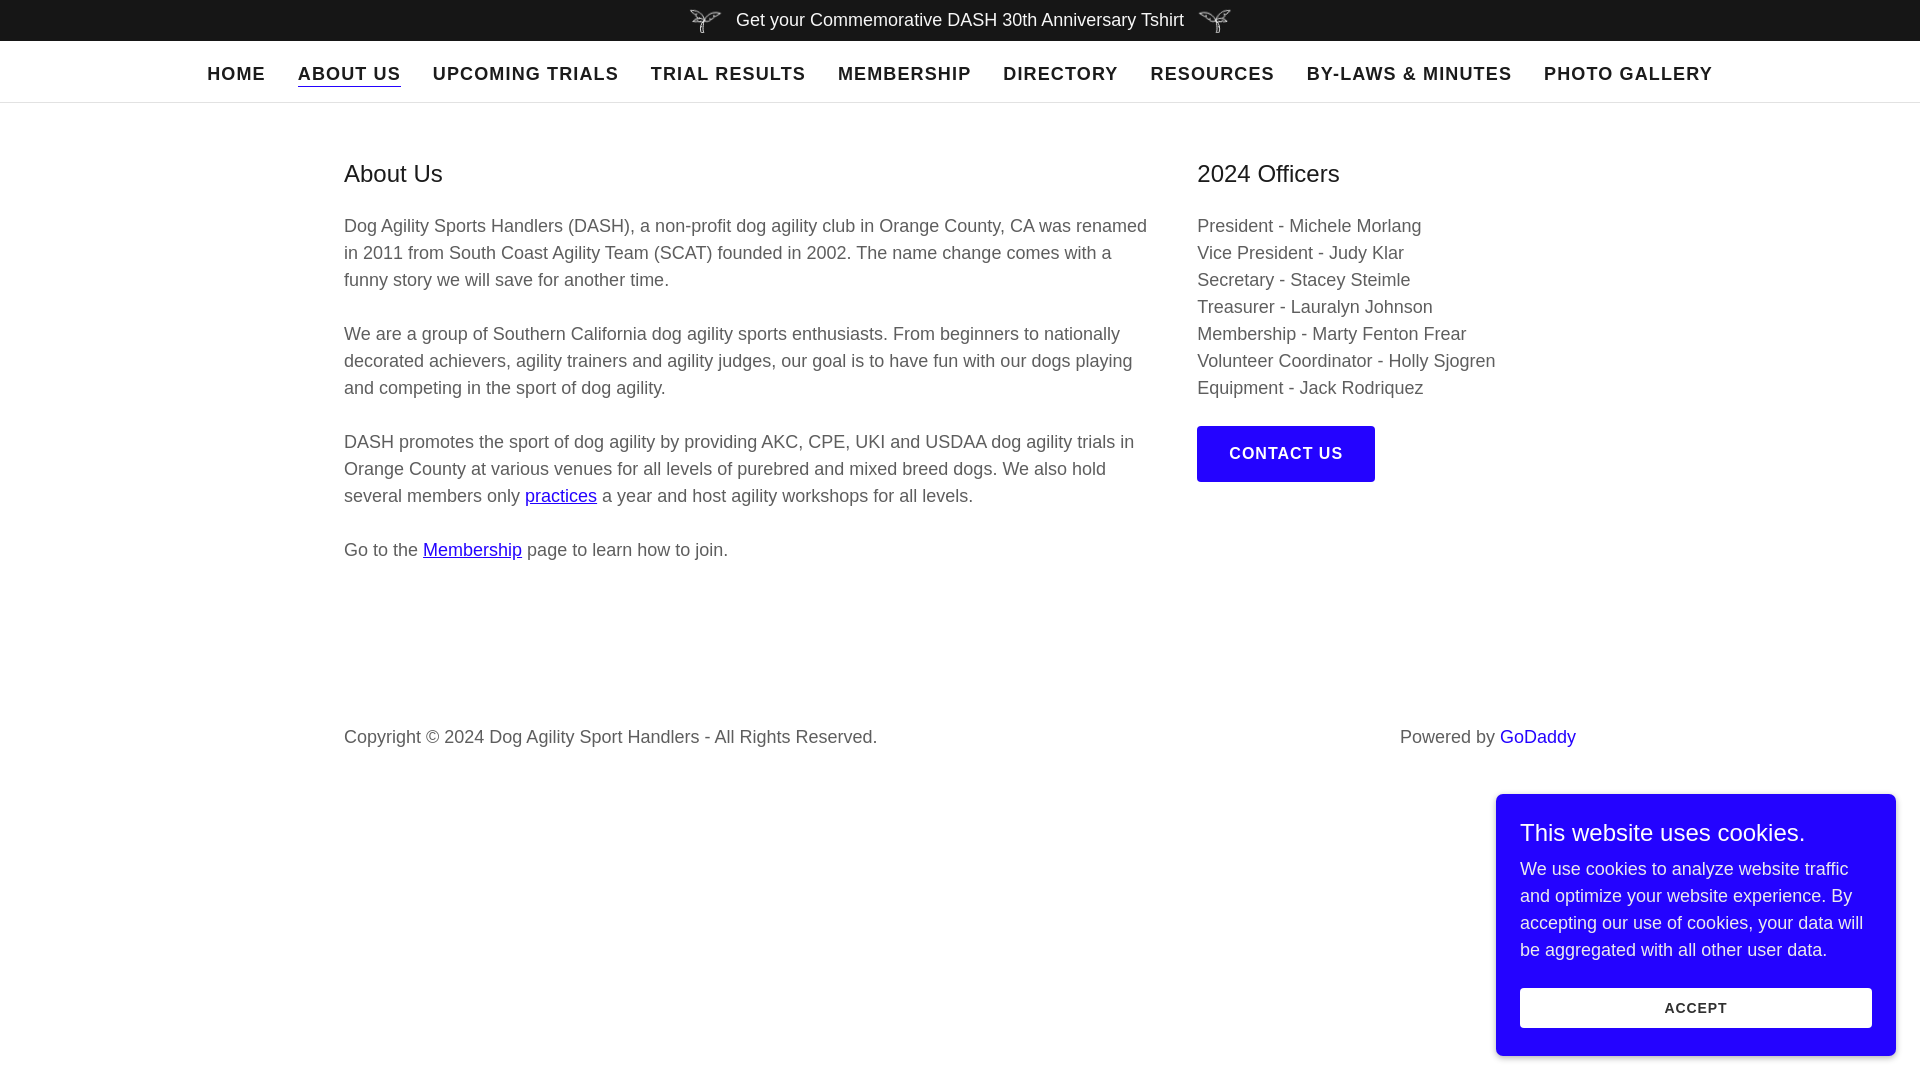 Image resolution: width=1920 pixels, height=1080 pixels. What do you see at coordinates (526, 74) in the screenshot?
I see `UPCOMING TRIALS` at bounding box center [526, 74].